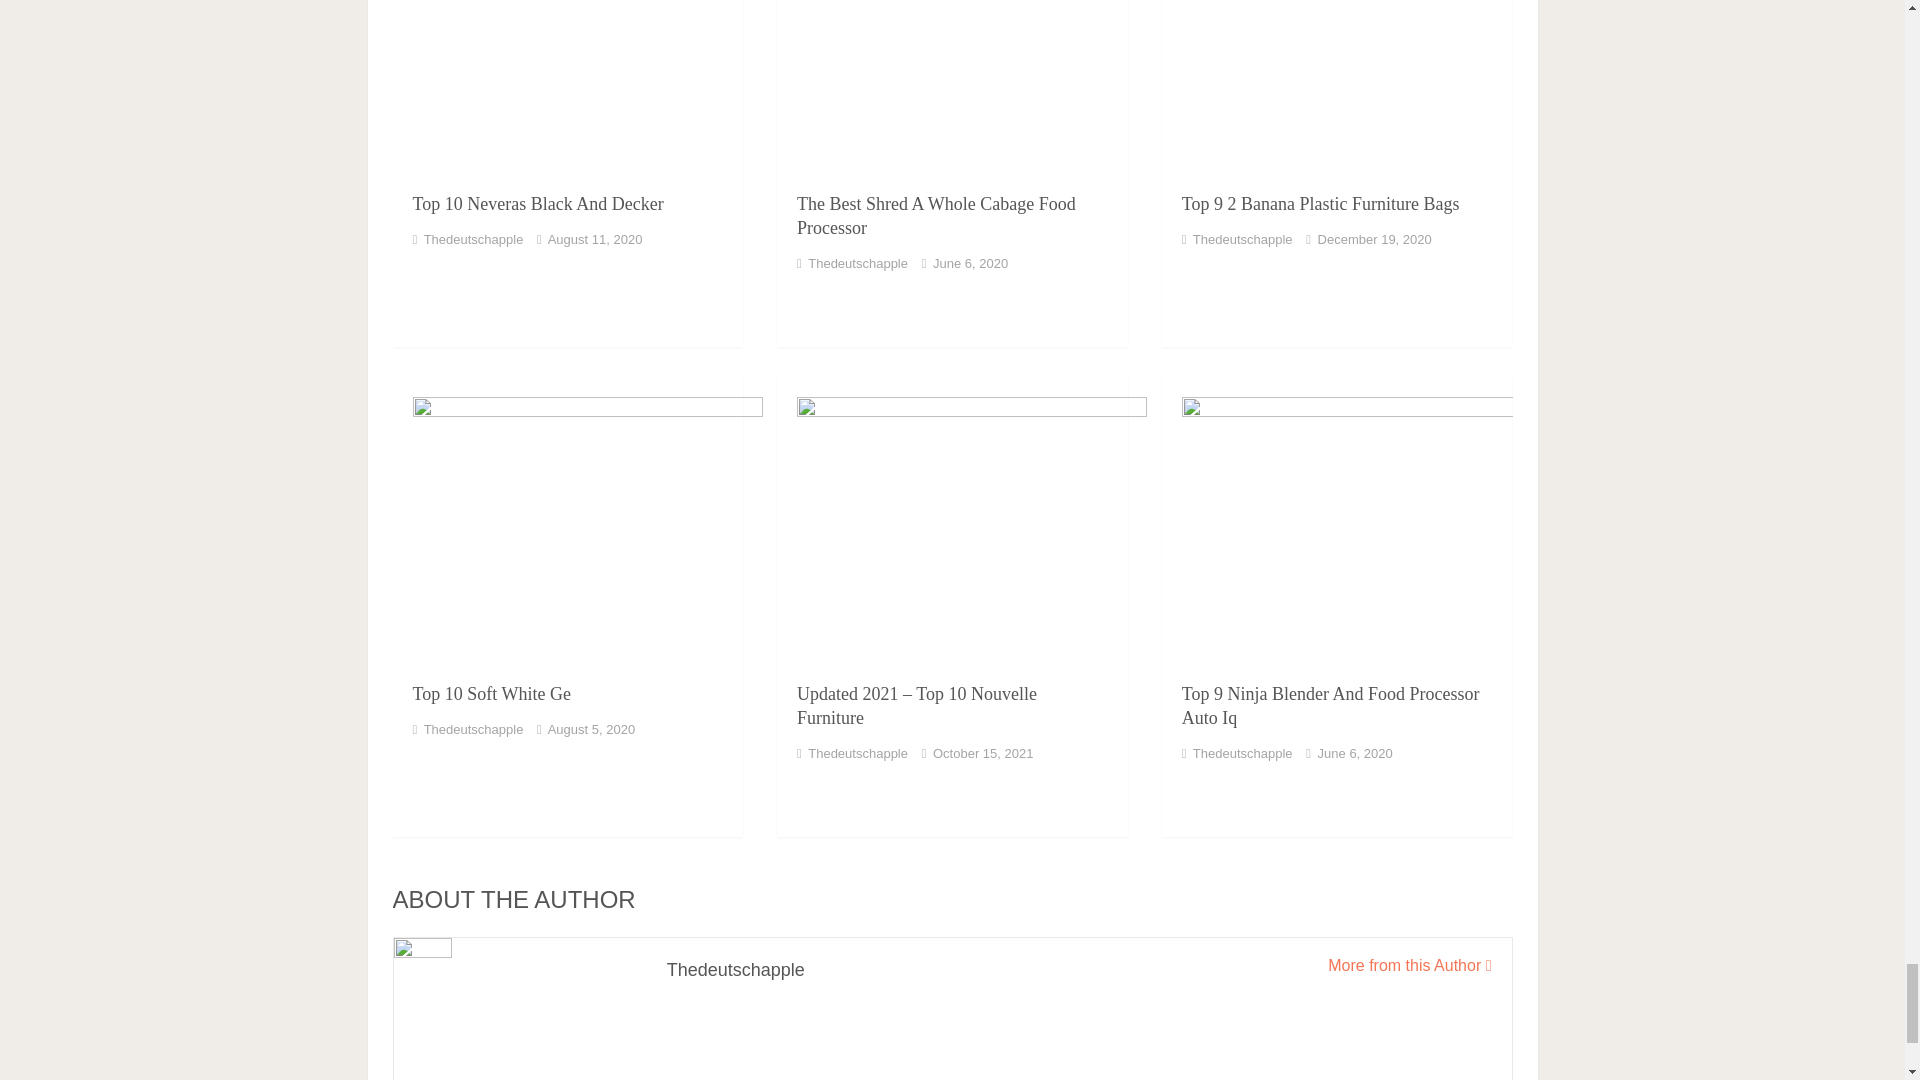  Describe the element at coordinates (952, 88) in the screenshot. I see `The Best Shred A Whole Cabage Food Processor` at that location.